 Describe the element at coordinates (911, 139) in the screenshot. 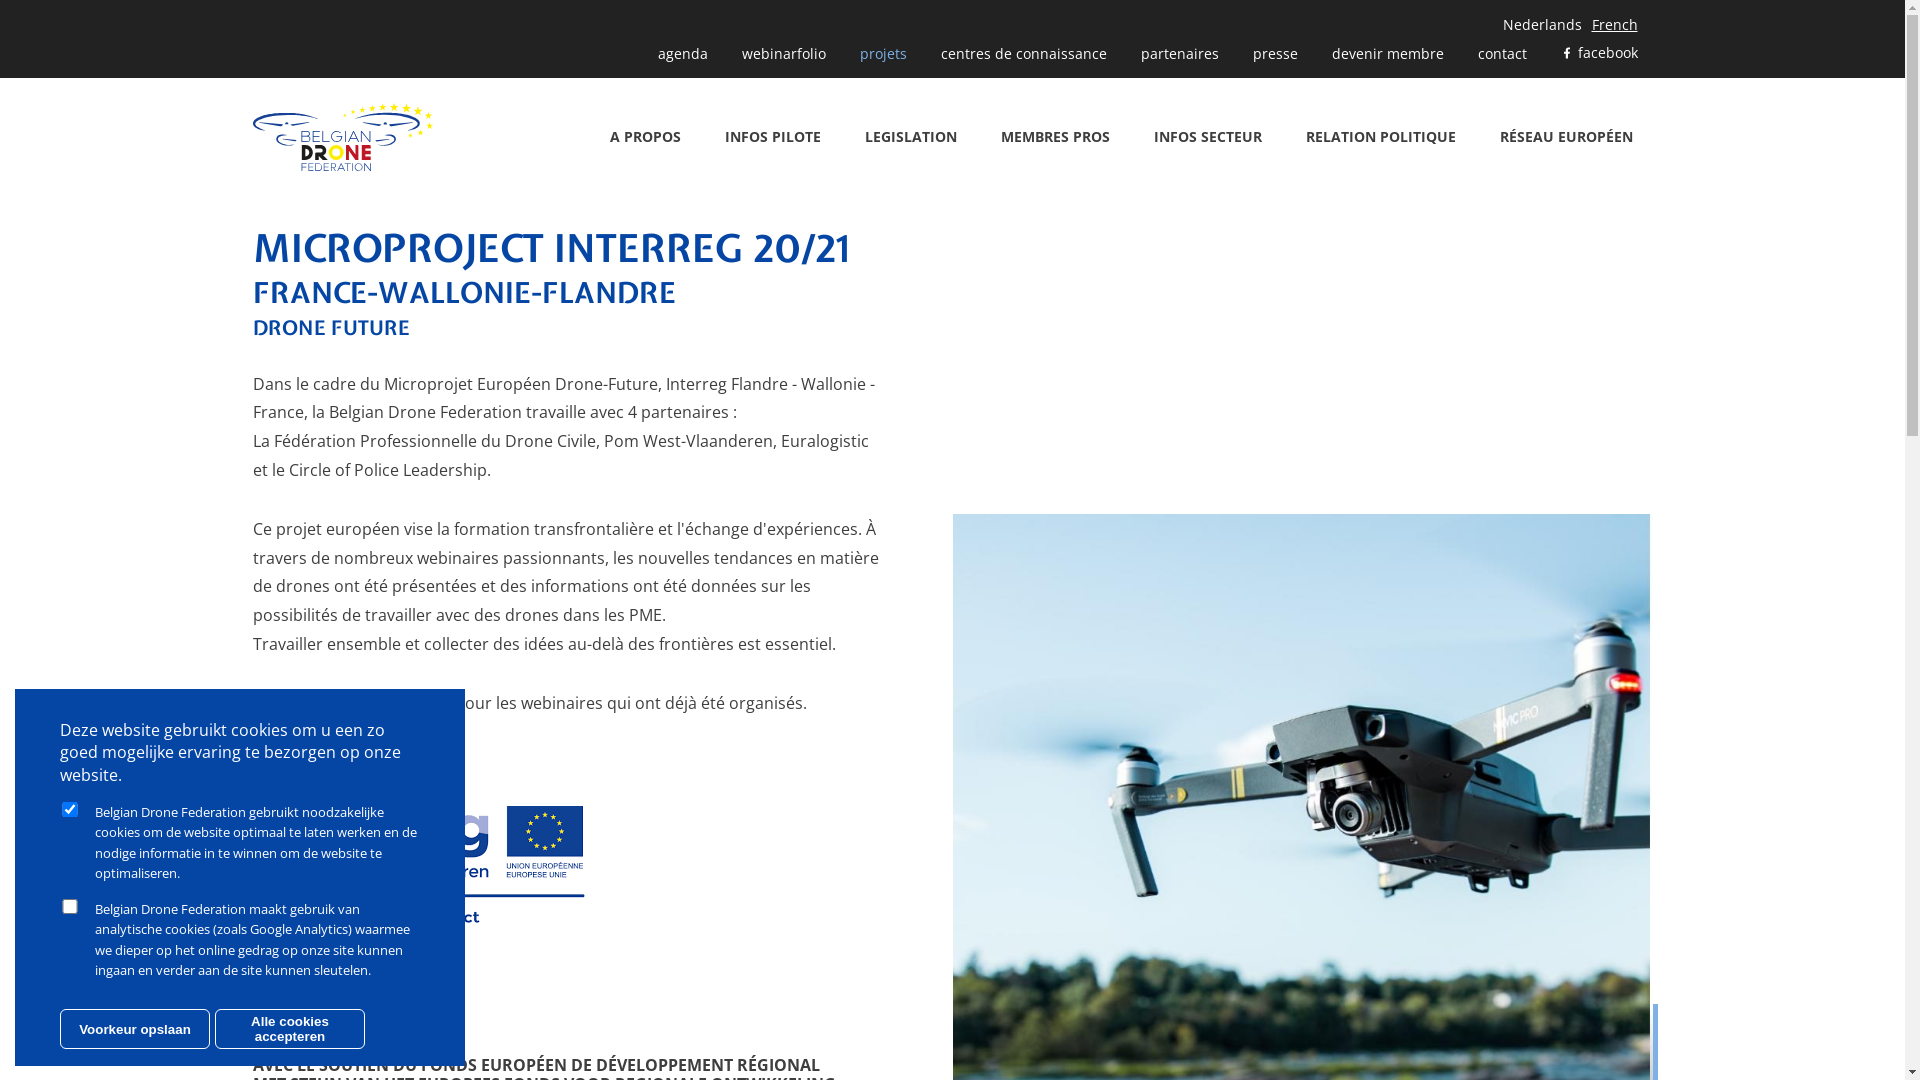

I see `LEGISLATION` at that location.